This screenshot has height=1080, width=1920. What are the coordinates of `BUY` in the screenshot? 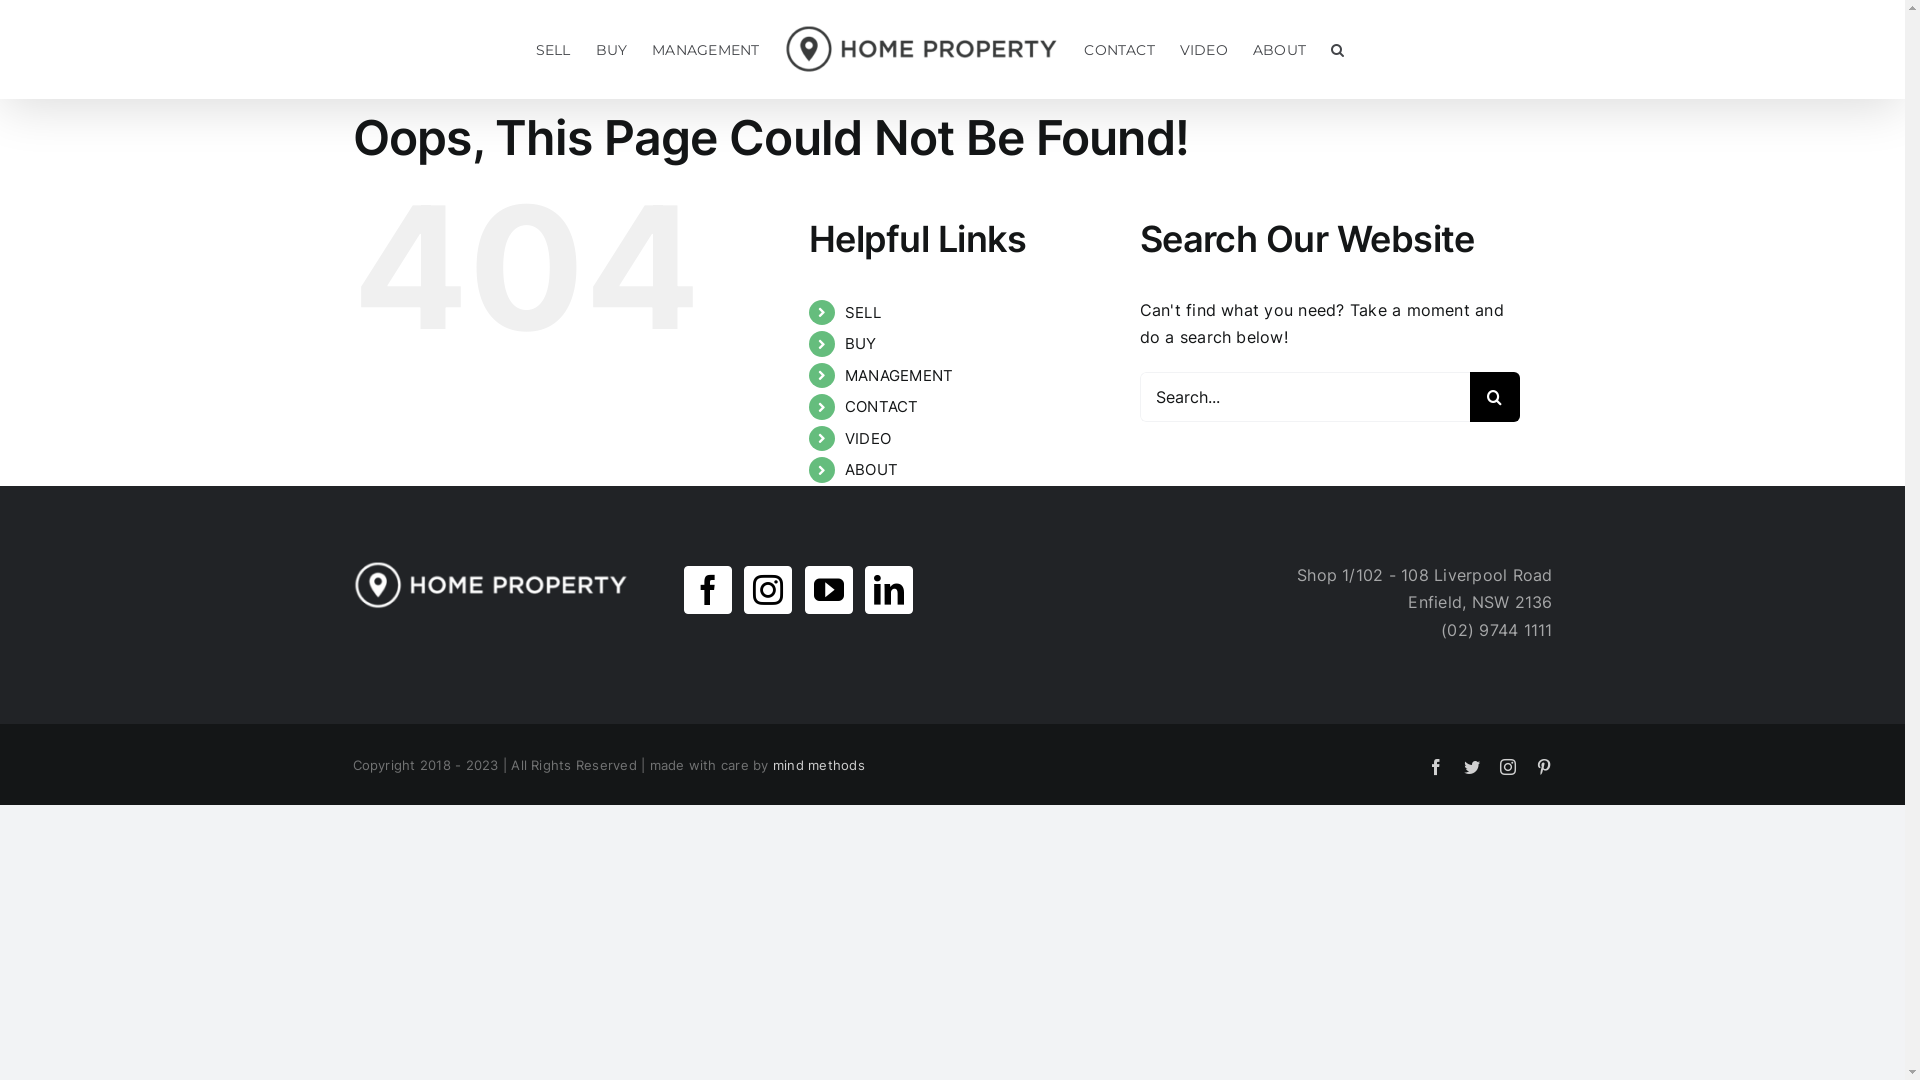 It's located at (861, 344).